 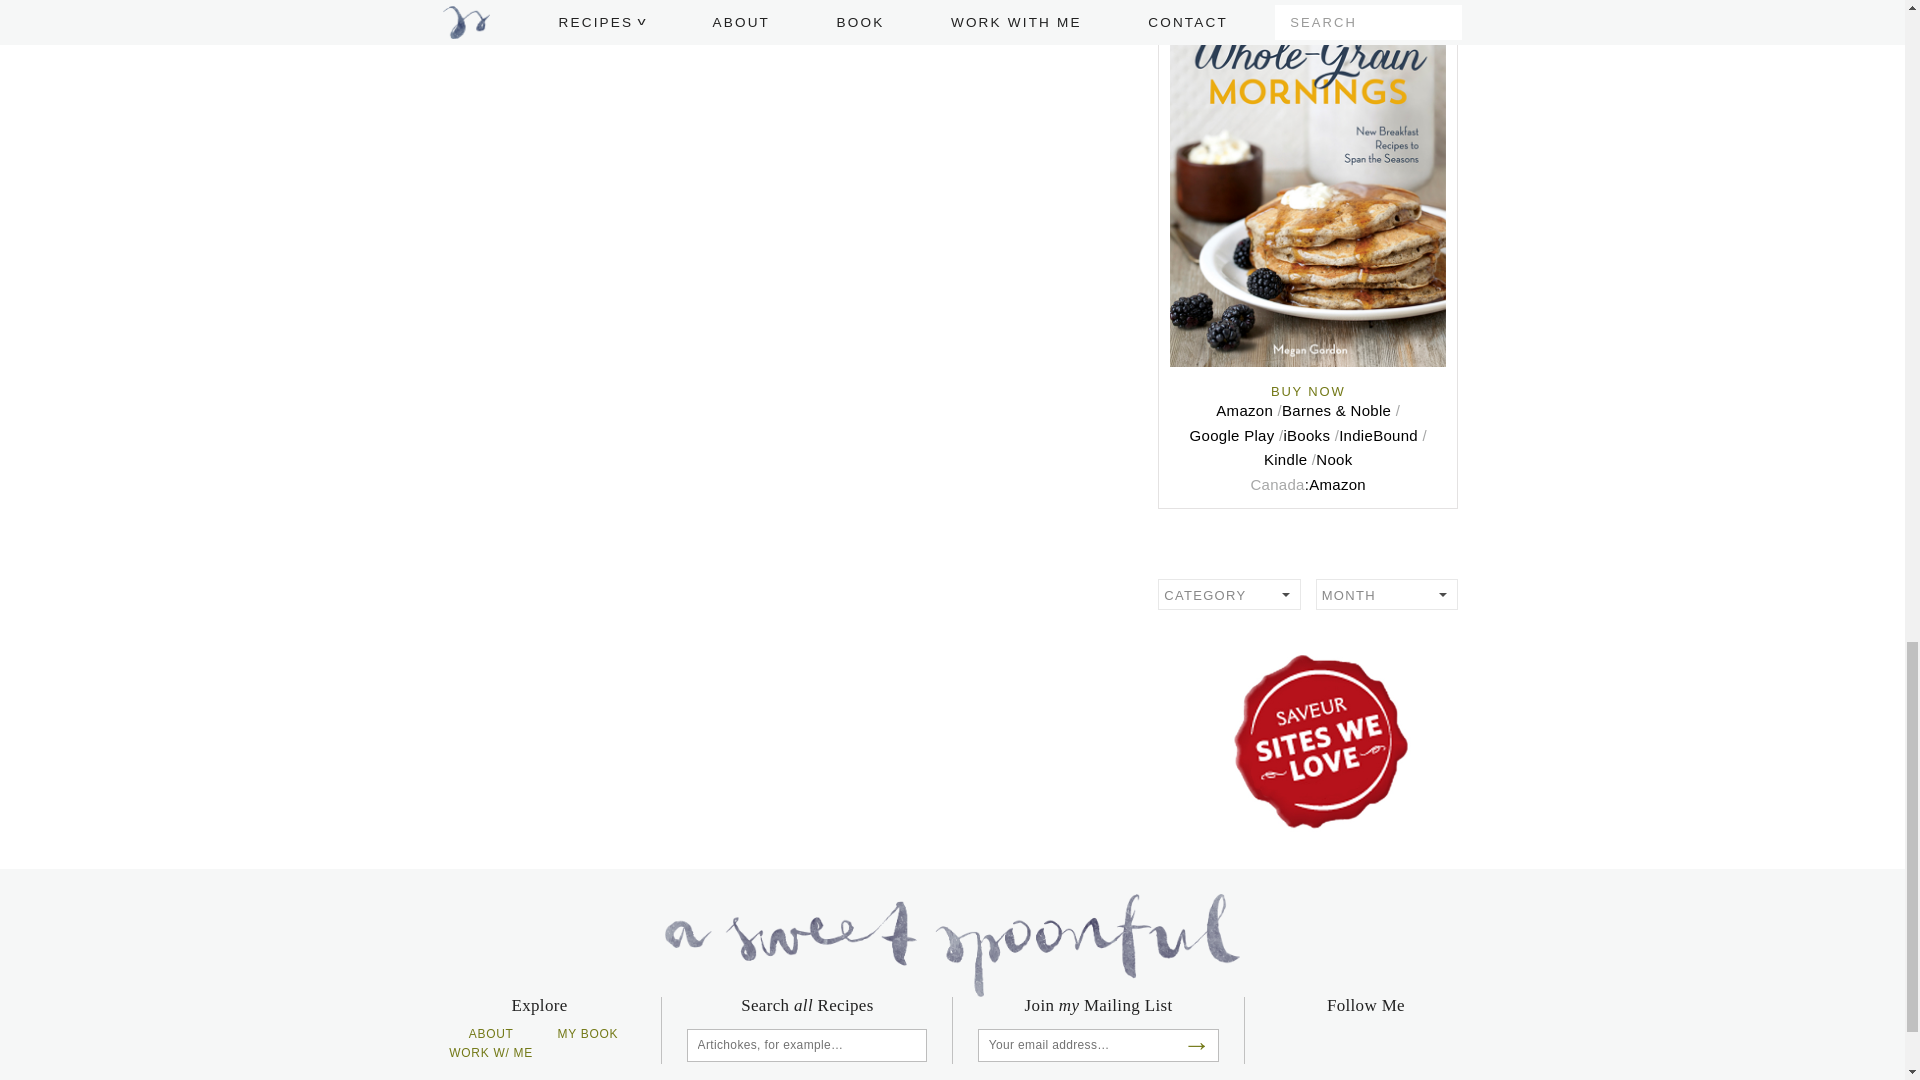 What do you see at coordinates (1382, 1044) in the screenshot?
I see `Twitter Facebook` at bounding box center [1382, 1044].